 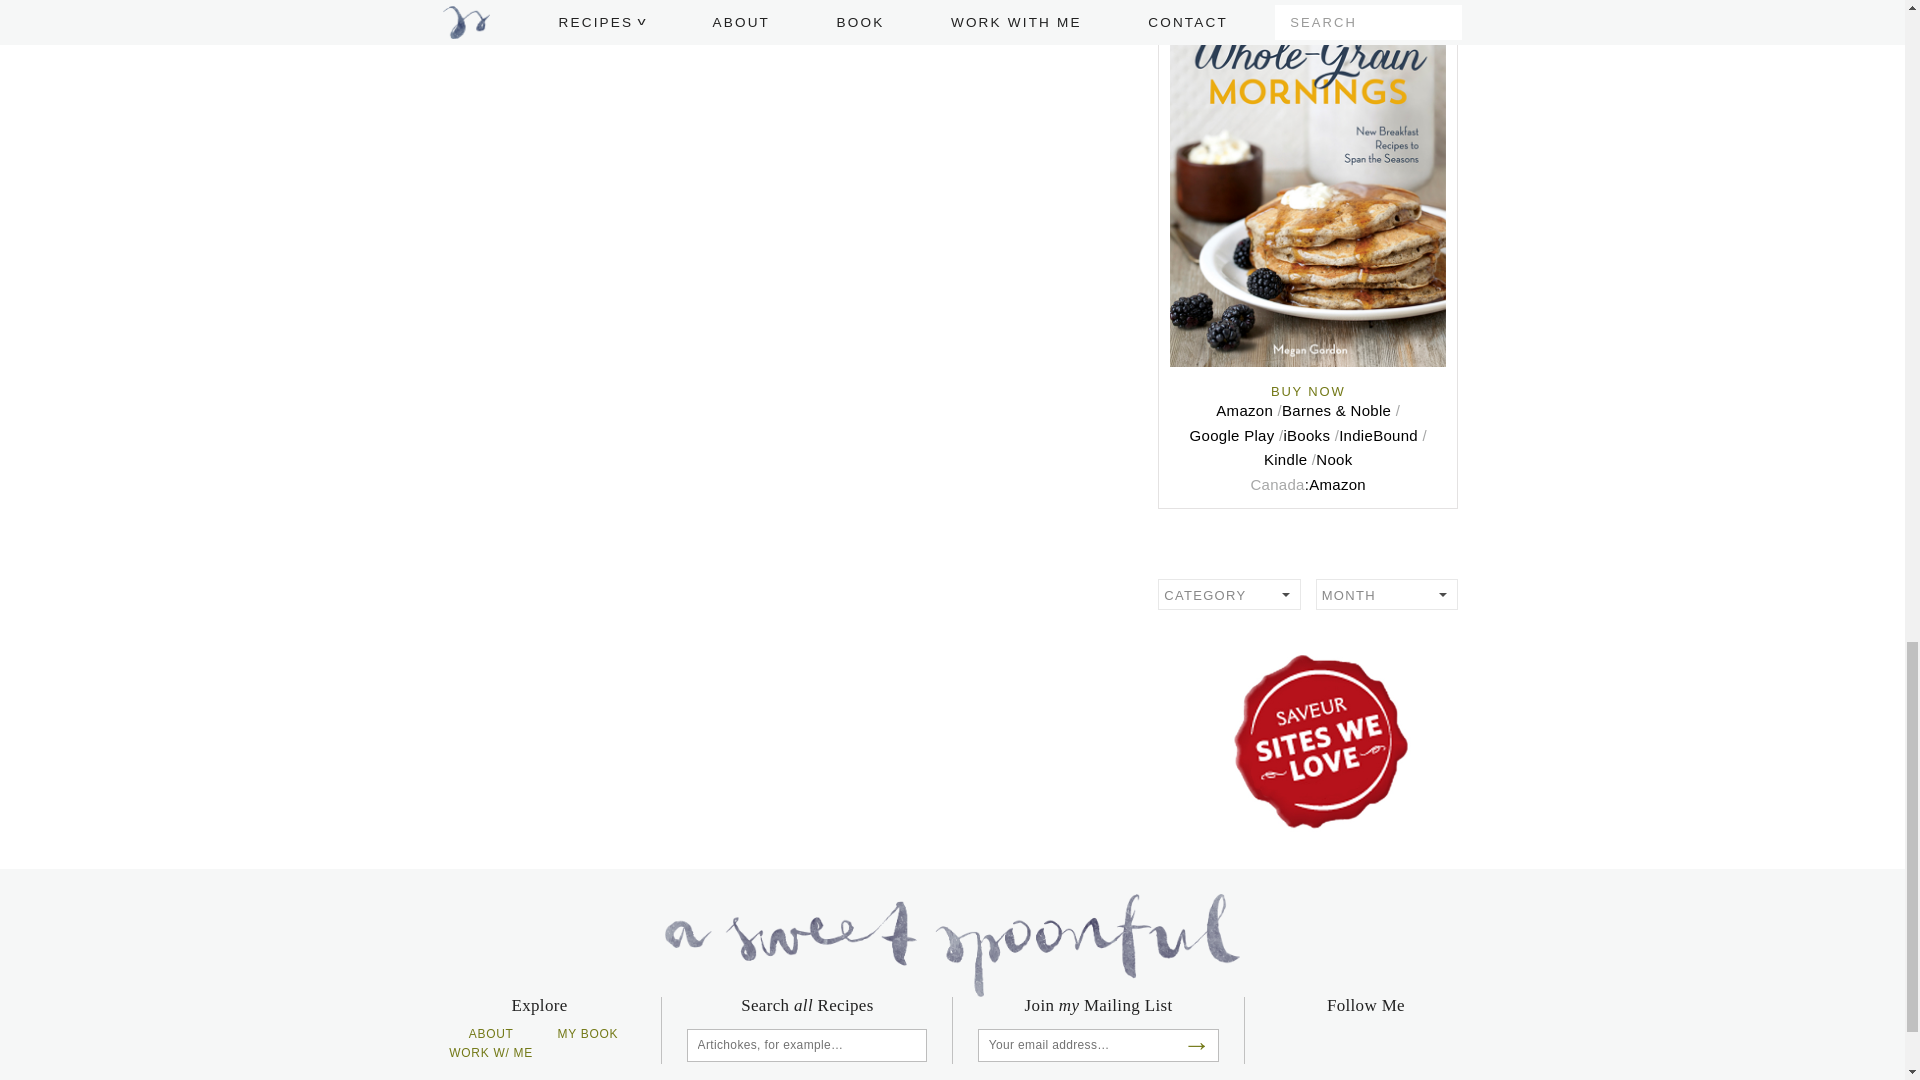 What do you see at coordinates (1382, 1044) in the screenshot?
I see `Twitter Facebook` at bounding box center [1382, 1044].